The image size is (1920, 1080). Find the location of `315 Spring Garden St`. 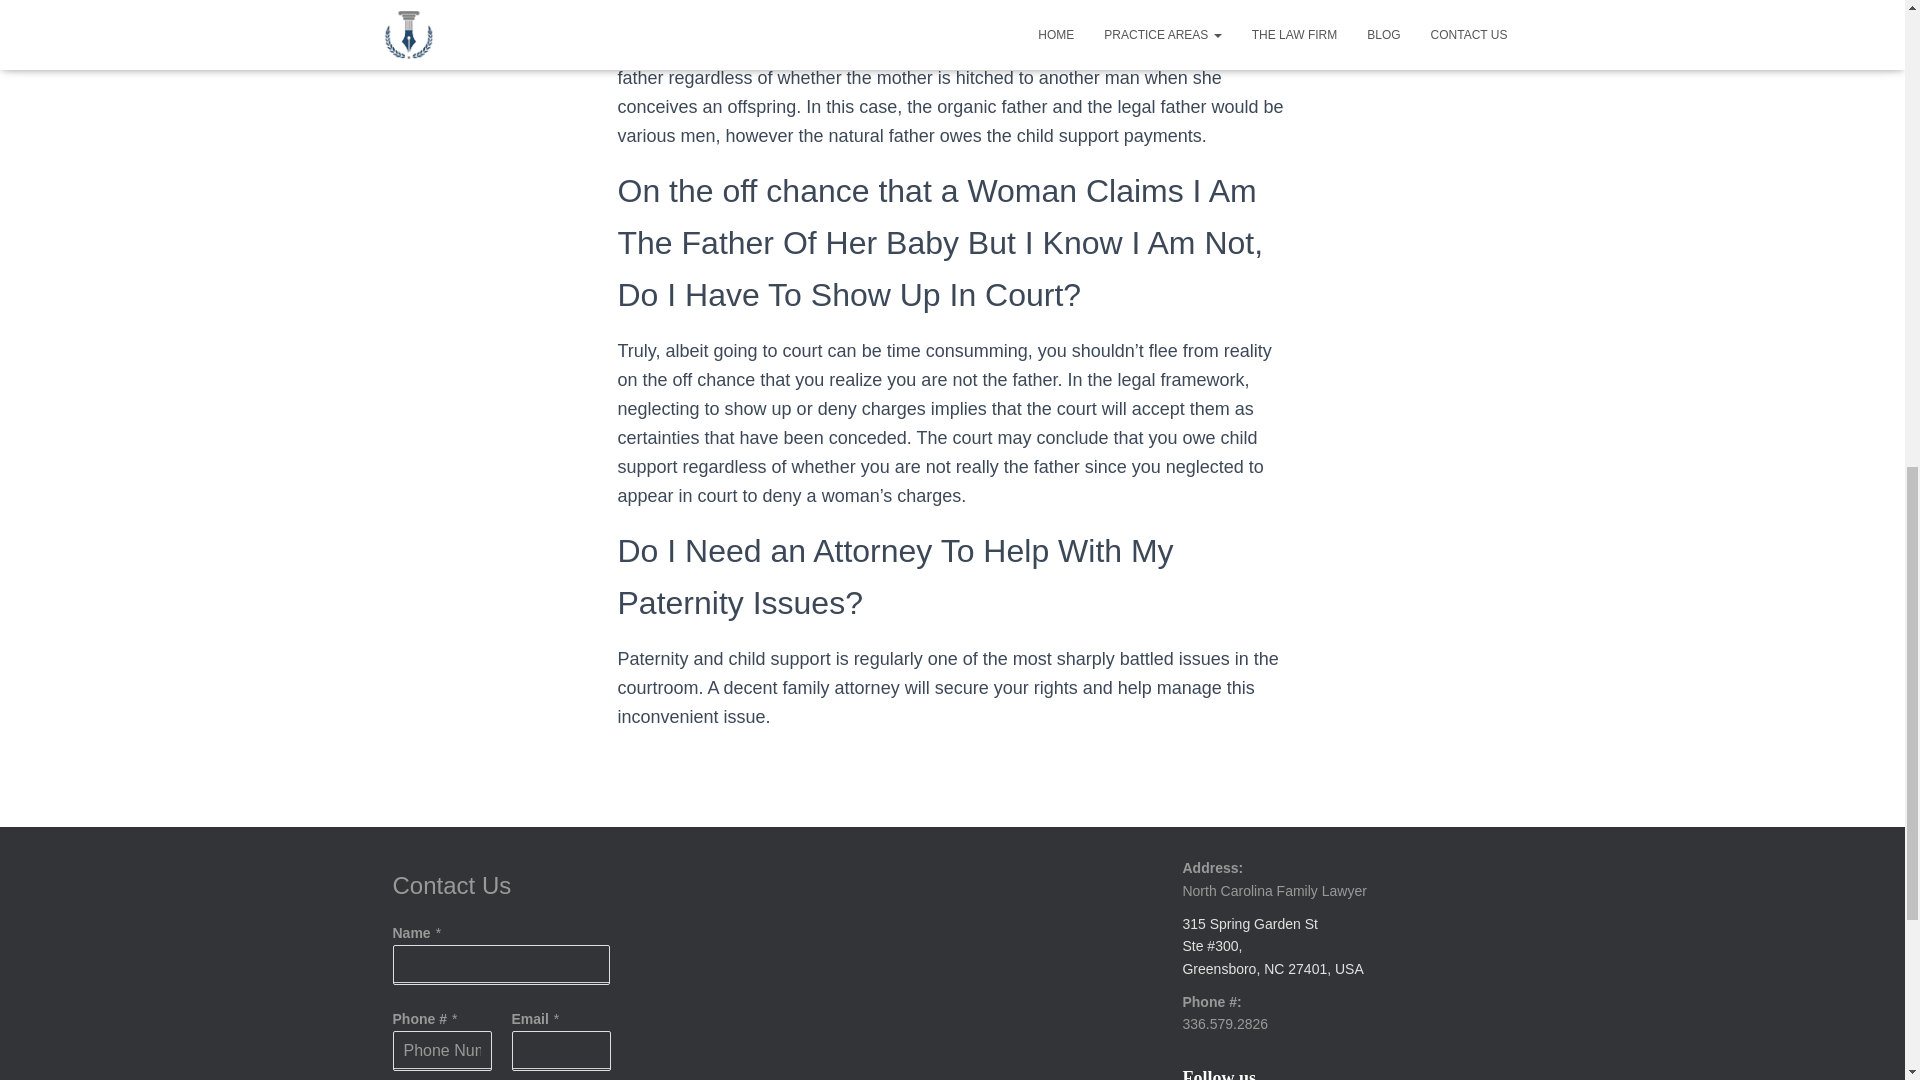

315 Spring Garden St is located at coordinates (1250, 924).